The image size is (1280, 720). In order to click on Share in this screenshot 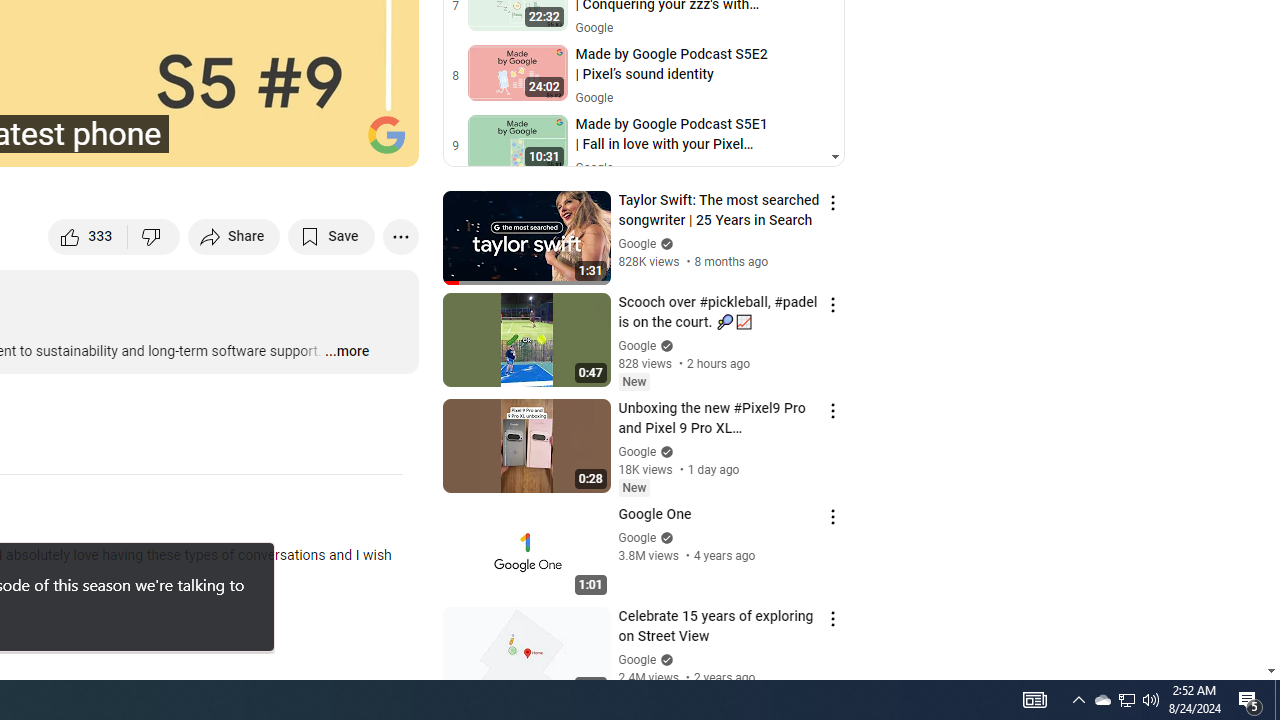, I will do `click(234, 236)`.